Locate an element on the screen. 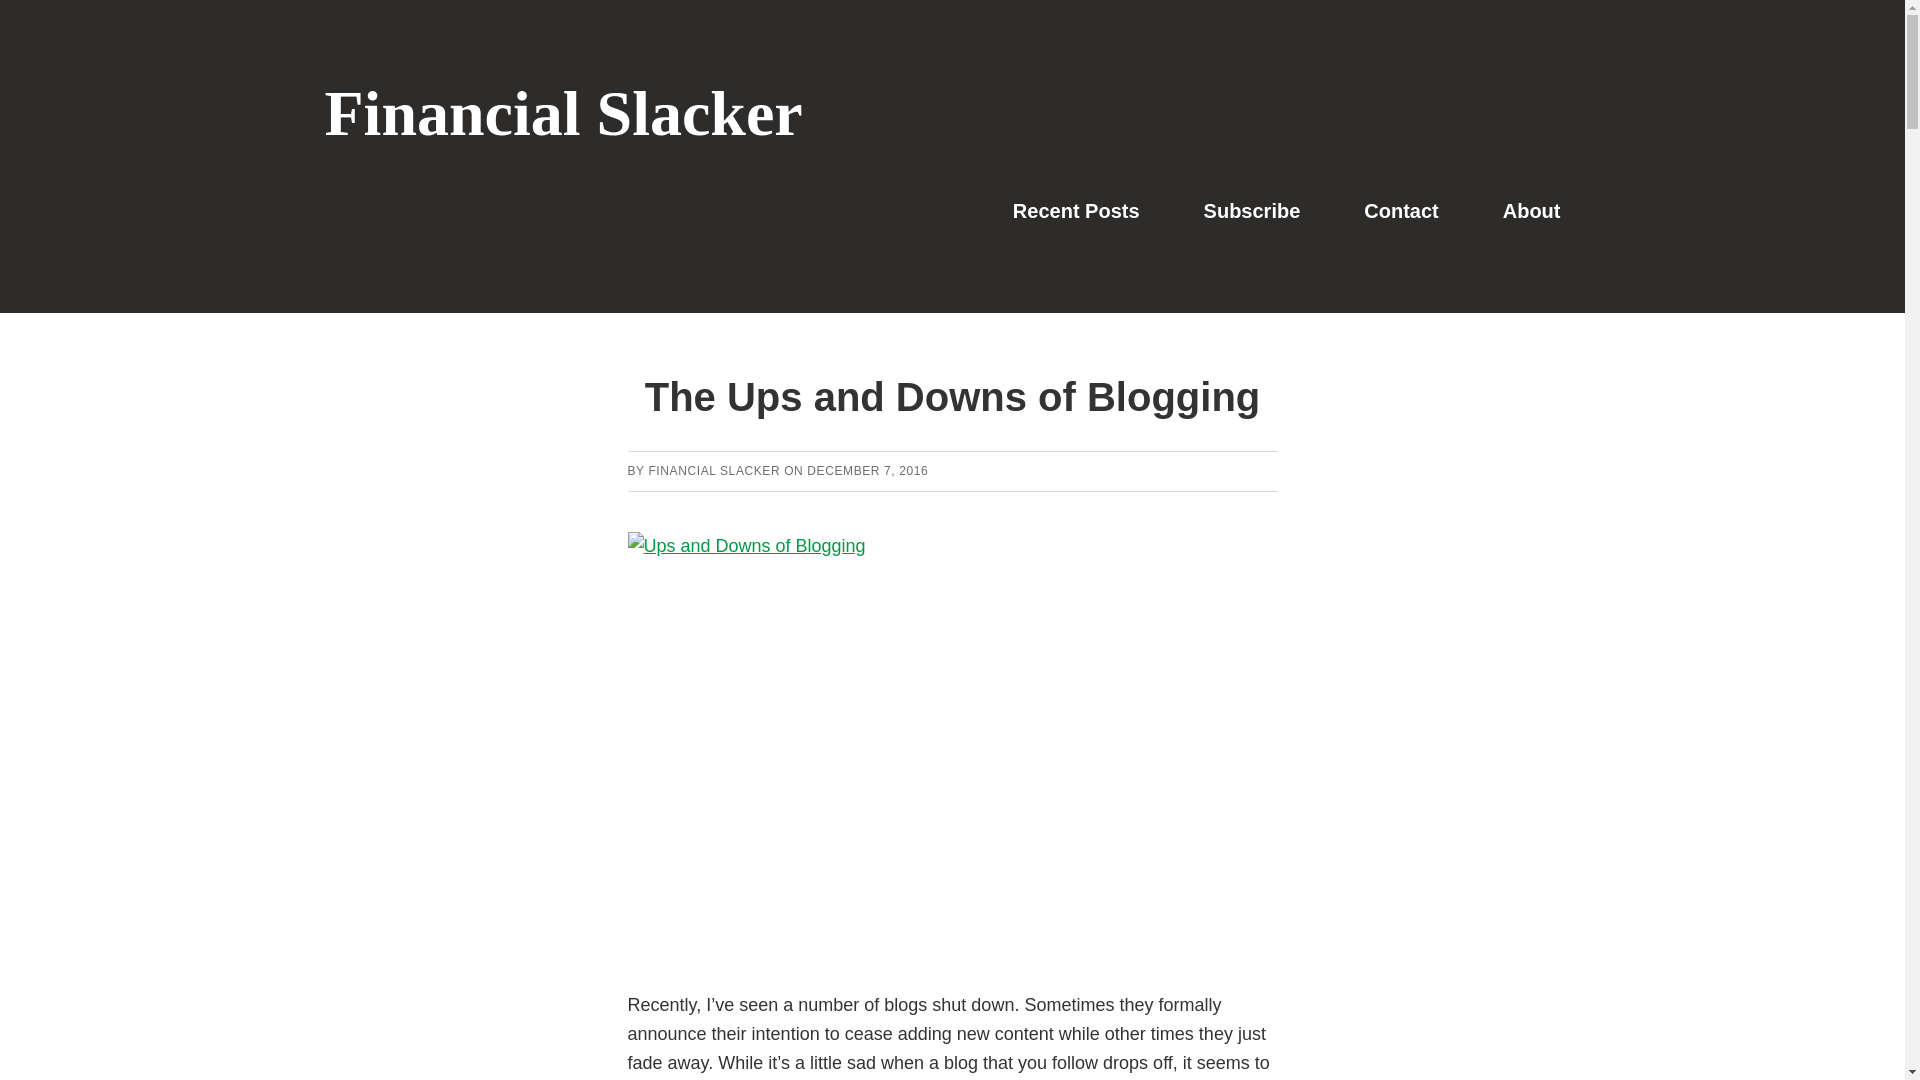 The height and width of the screenshot is (1080, 1920). Financial Slacker is located at coordinates (556, 114).